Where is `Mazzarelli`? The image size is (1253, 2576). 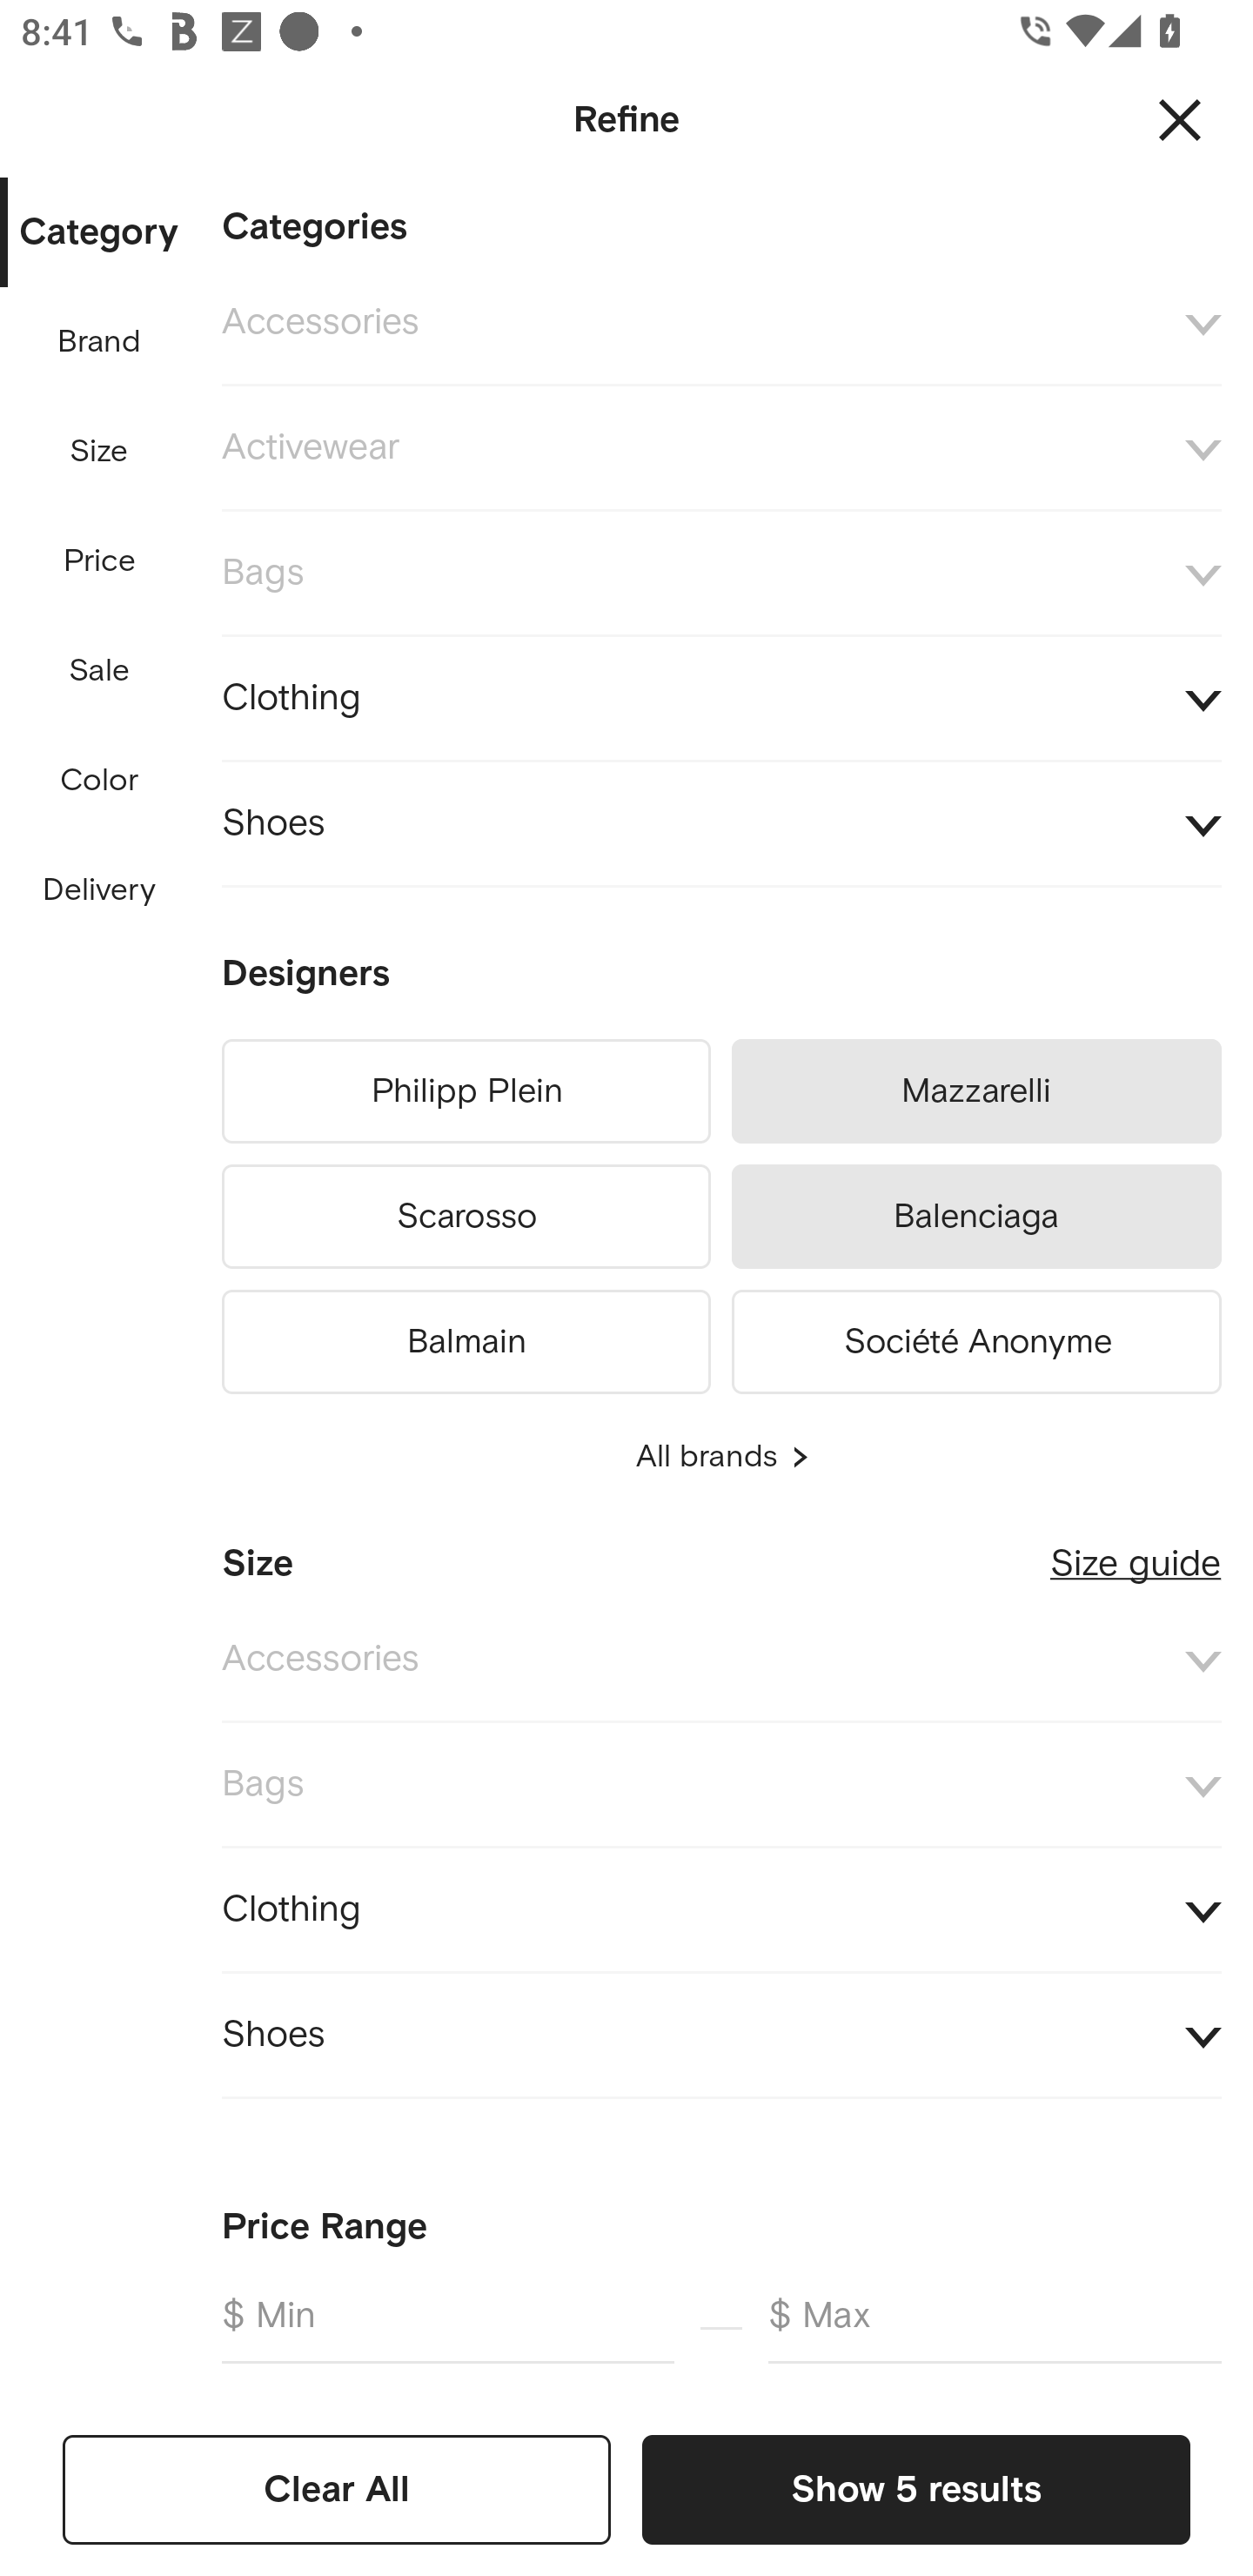
Mazzarelli is located at coordinates (976, 1091).